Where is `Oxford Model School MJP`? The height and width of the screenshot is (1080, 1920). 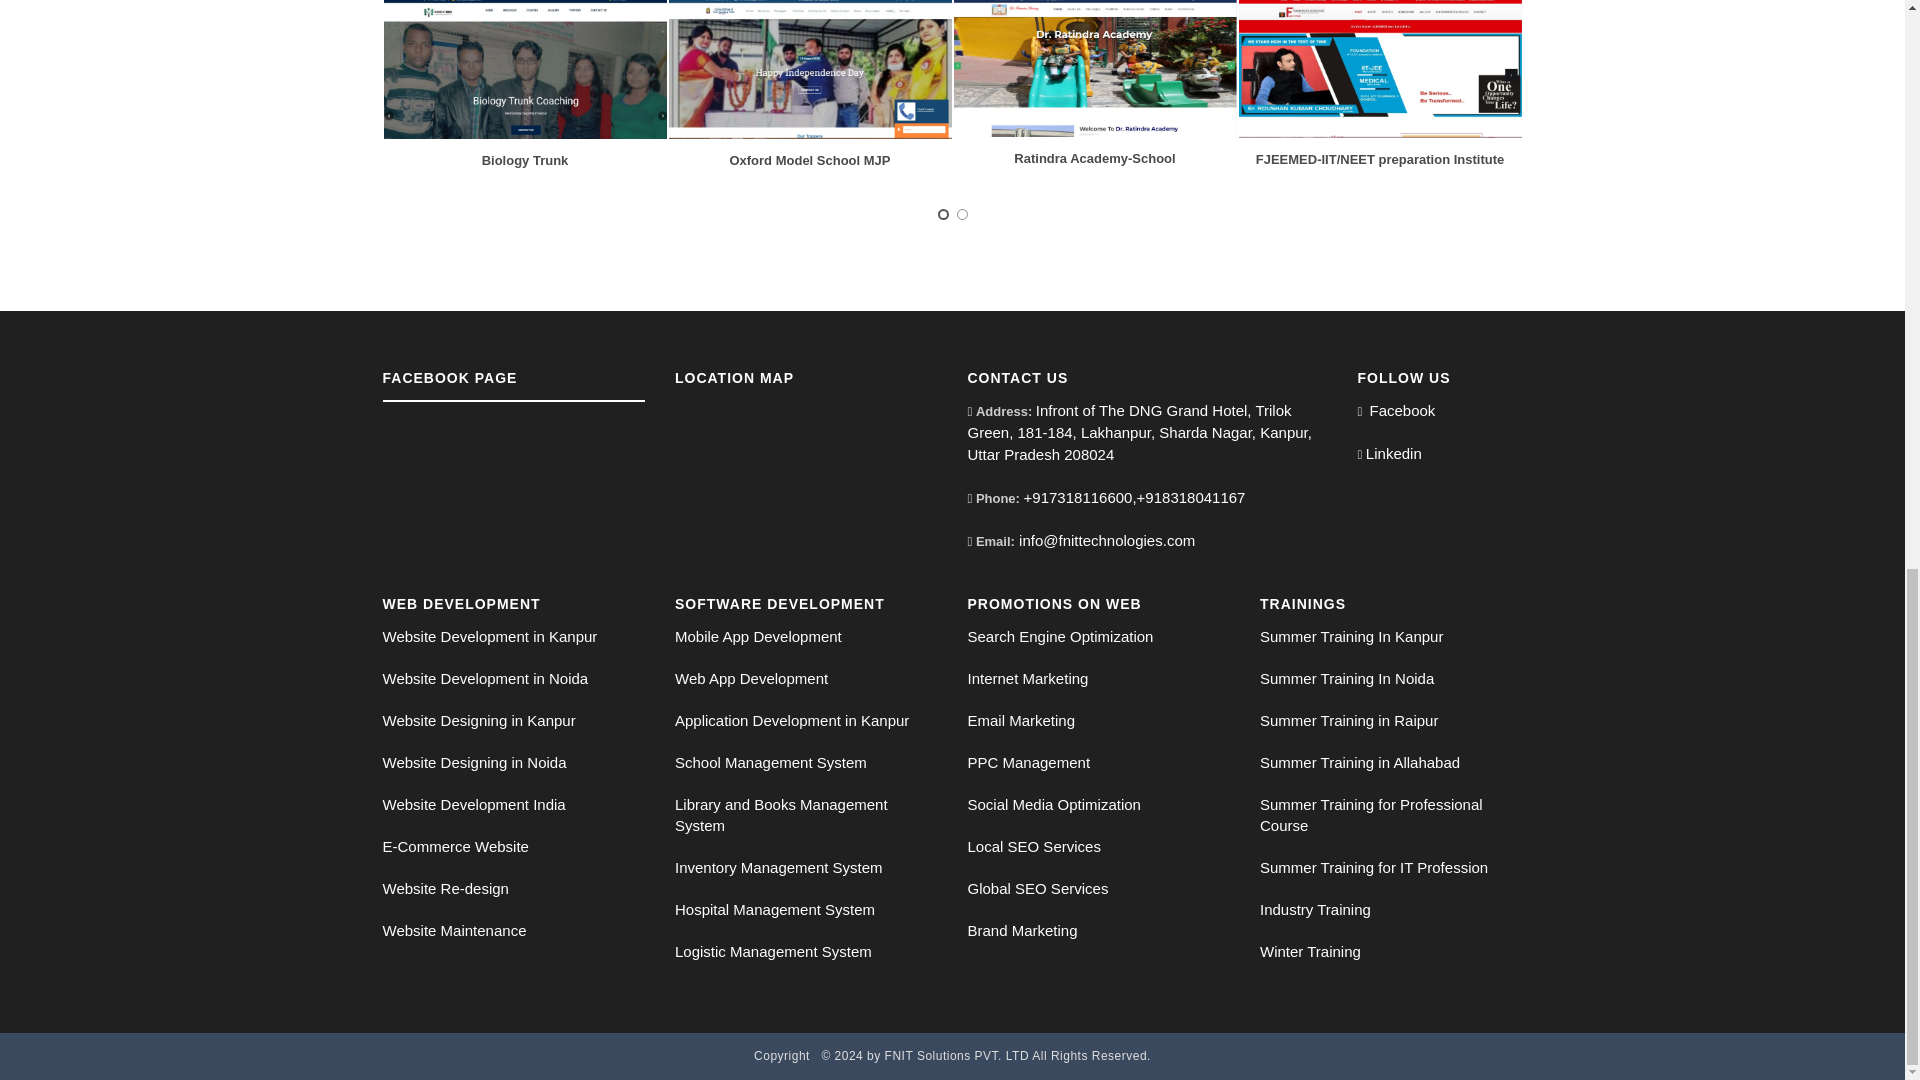
Oxford Model School MJP is located at coordinates (810, 160).